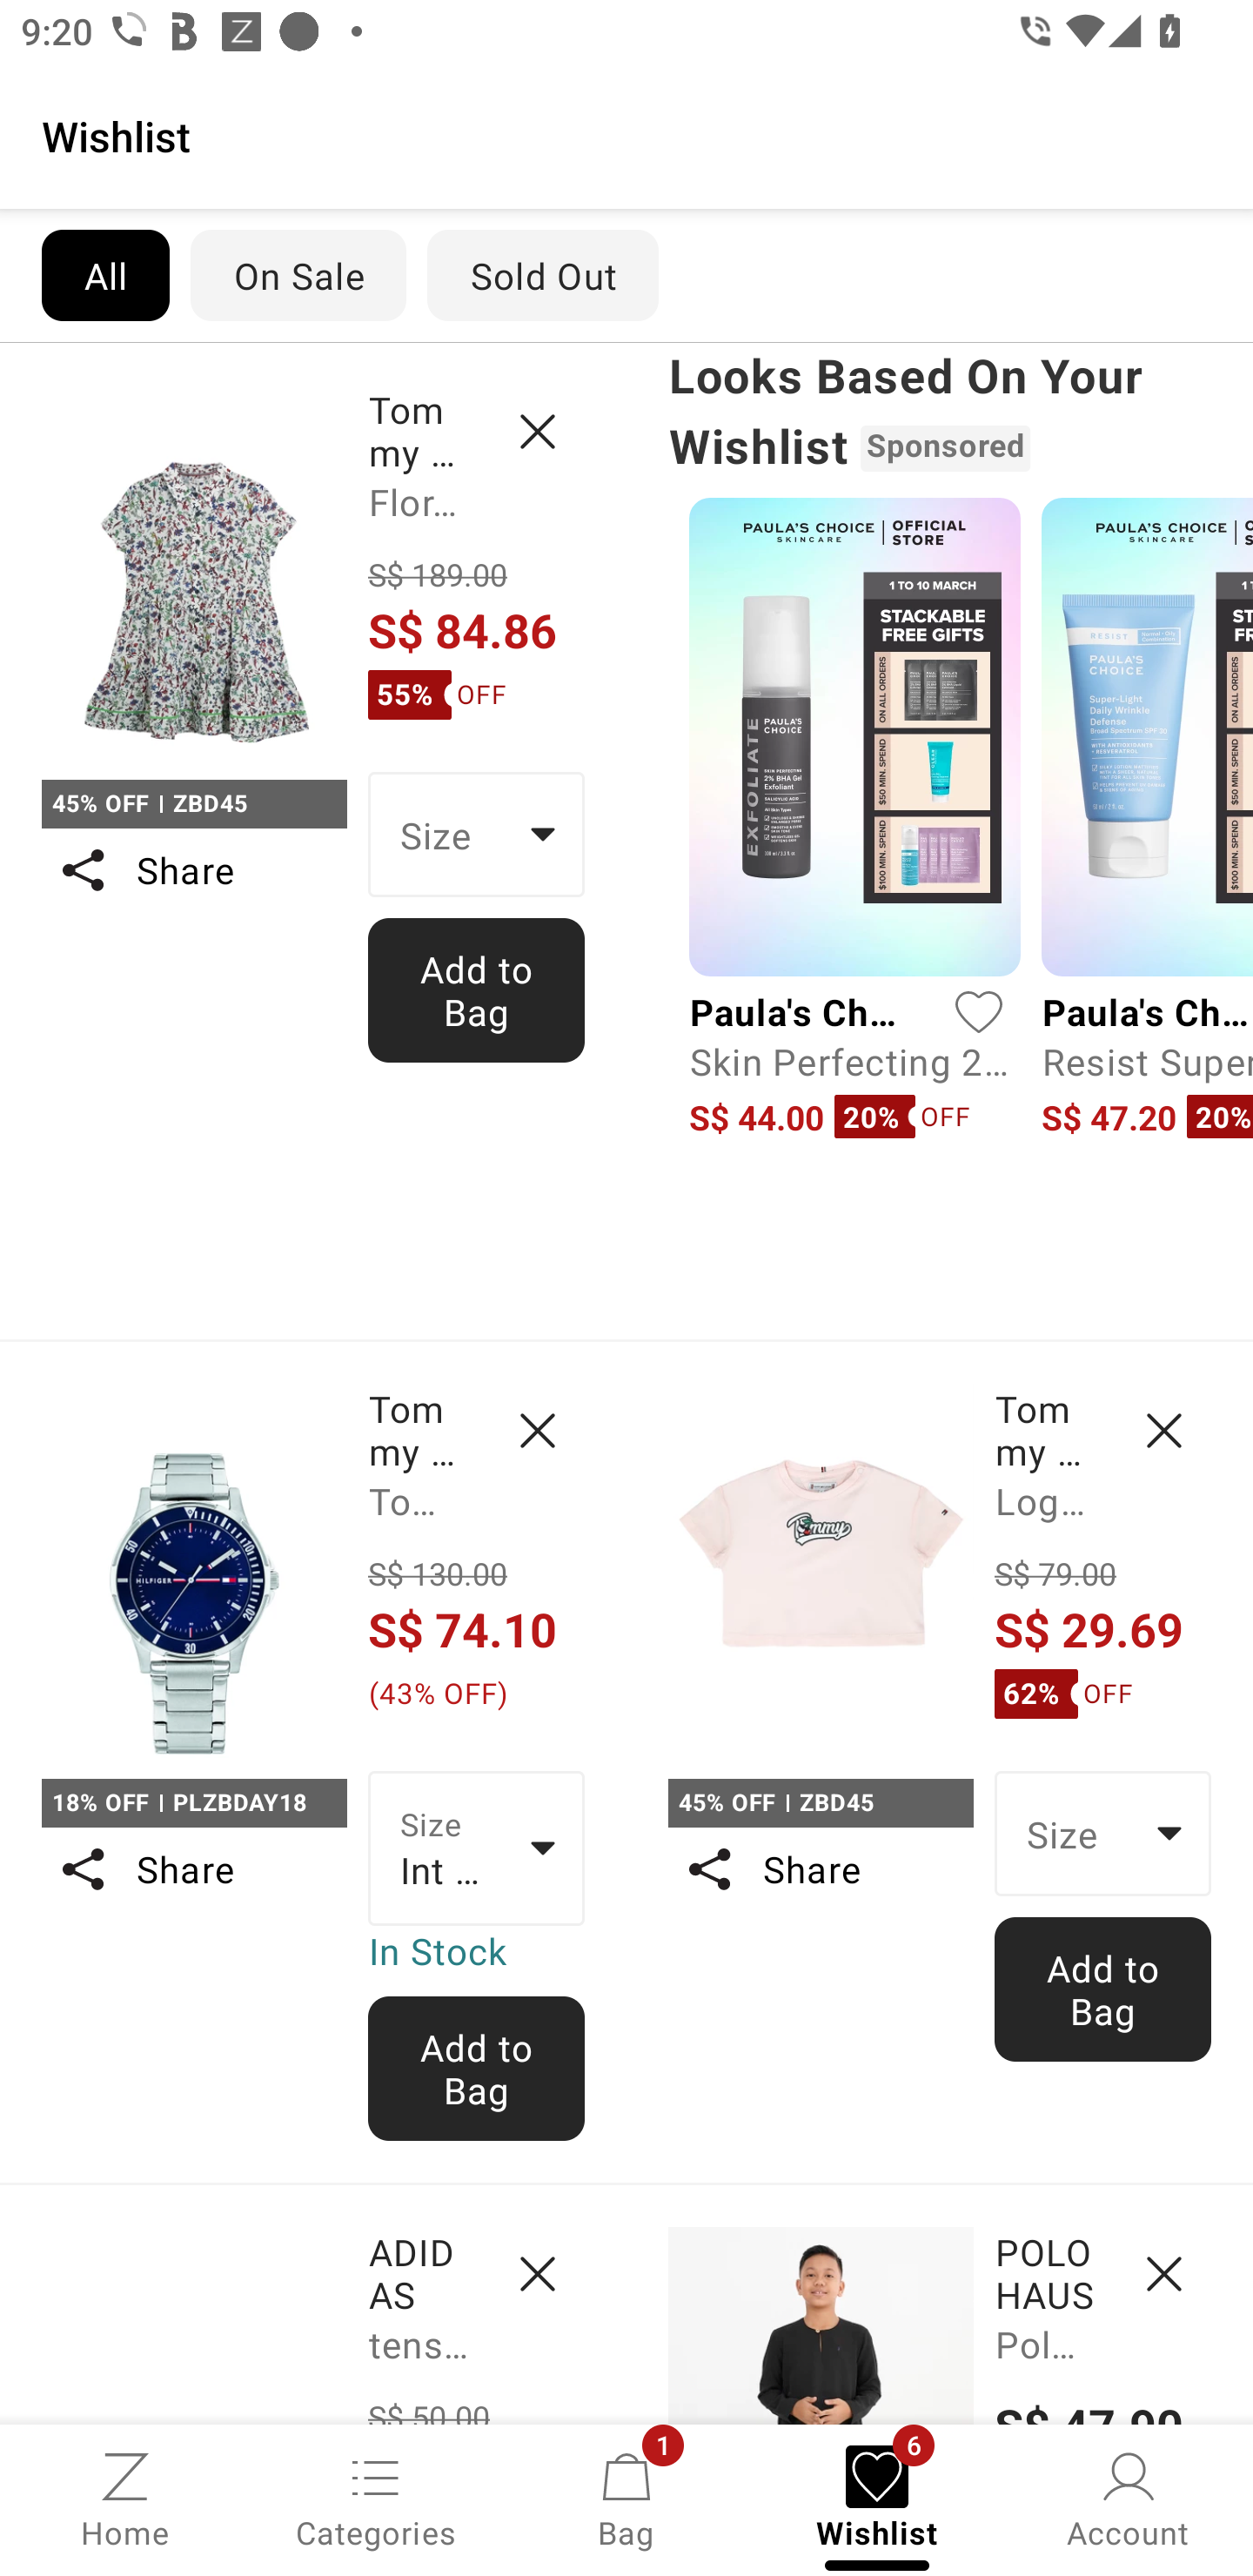  What do you see at coordinates (626, 135) in the screenshot?
I see `Wishlist` at bounding box center [626, 135].